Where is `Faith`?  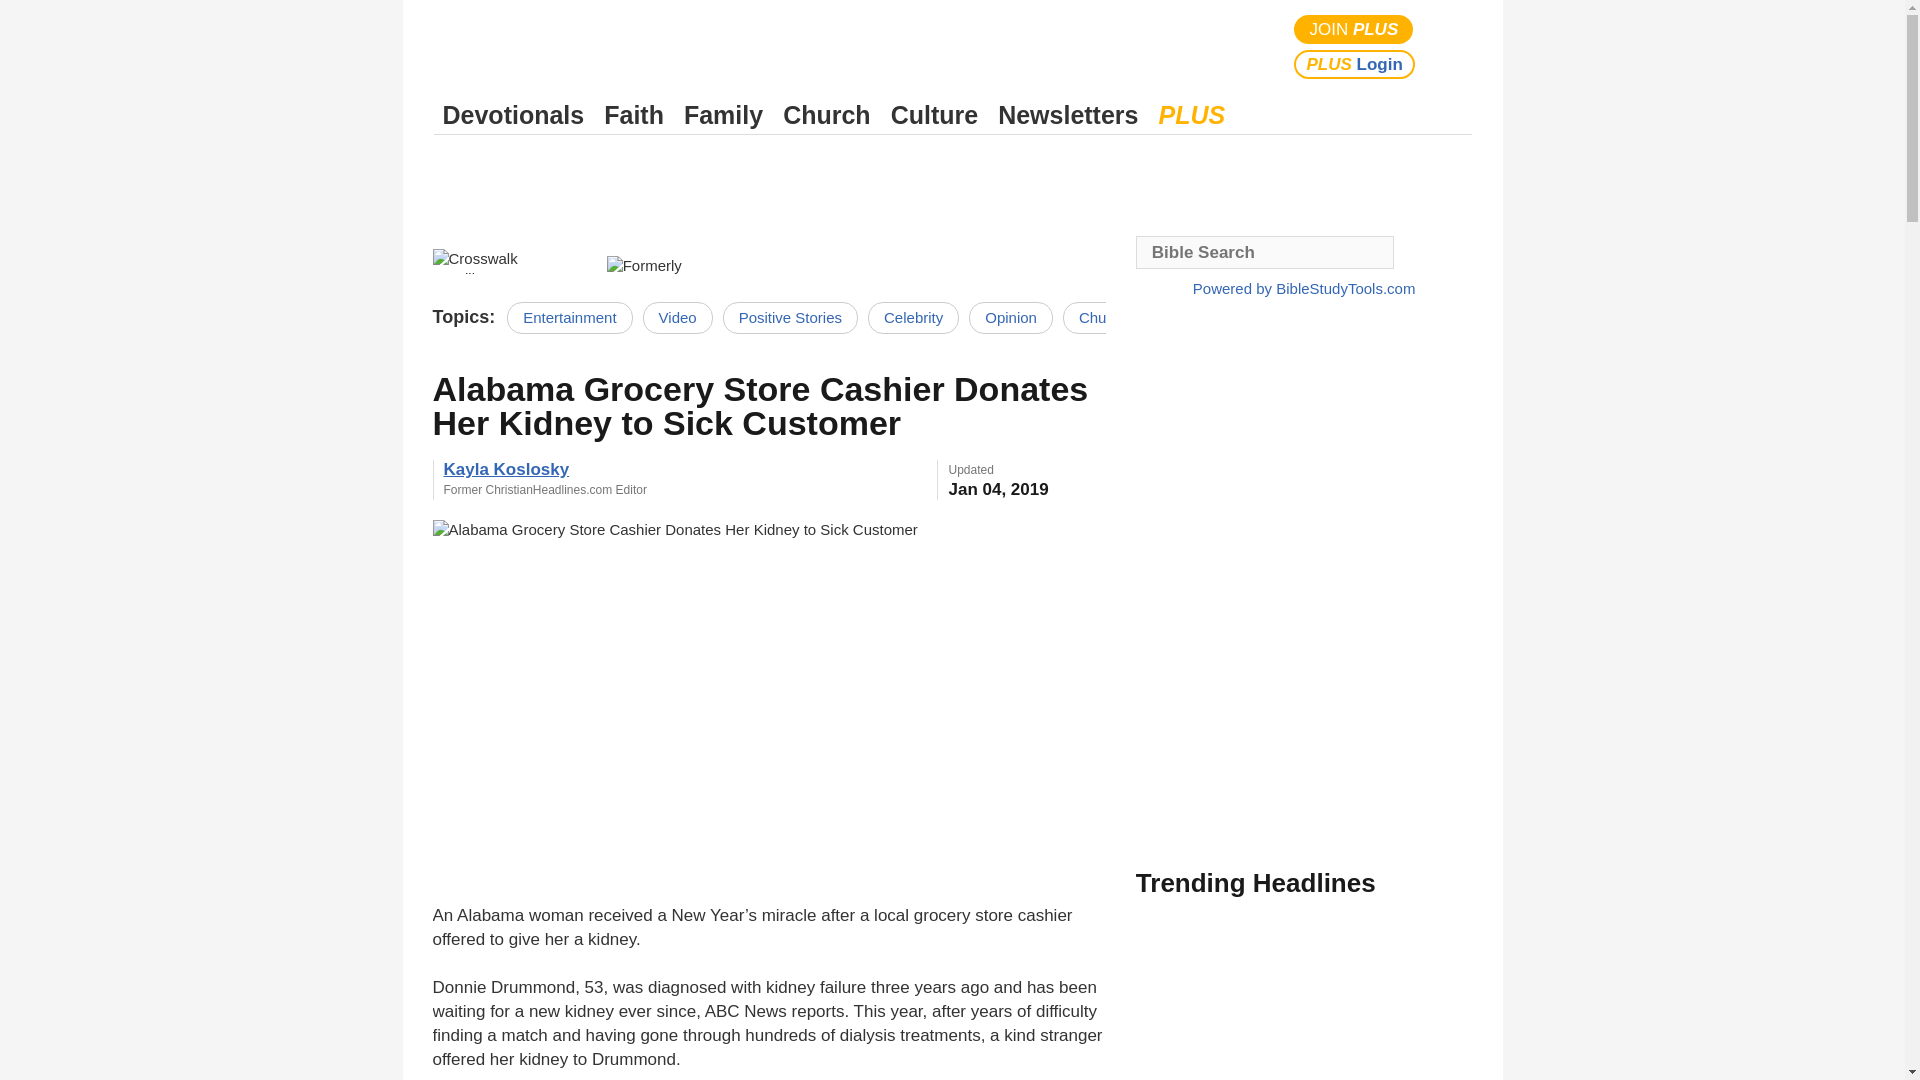 Faith is located at coordinates (634, 115).